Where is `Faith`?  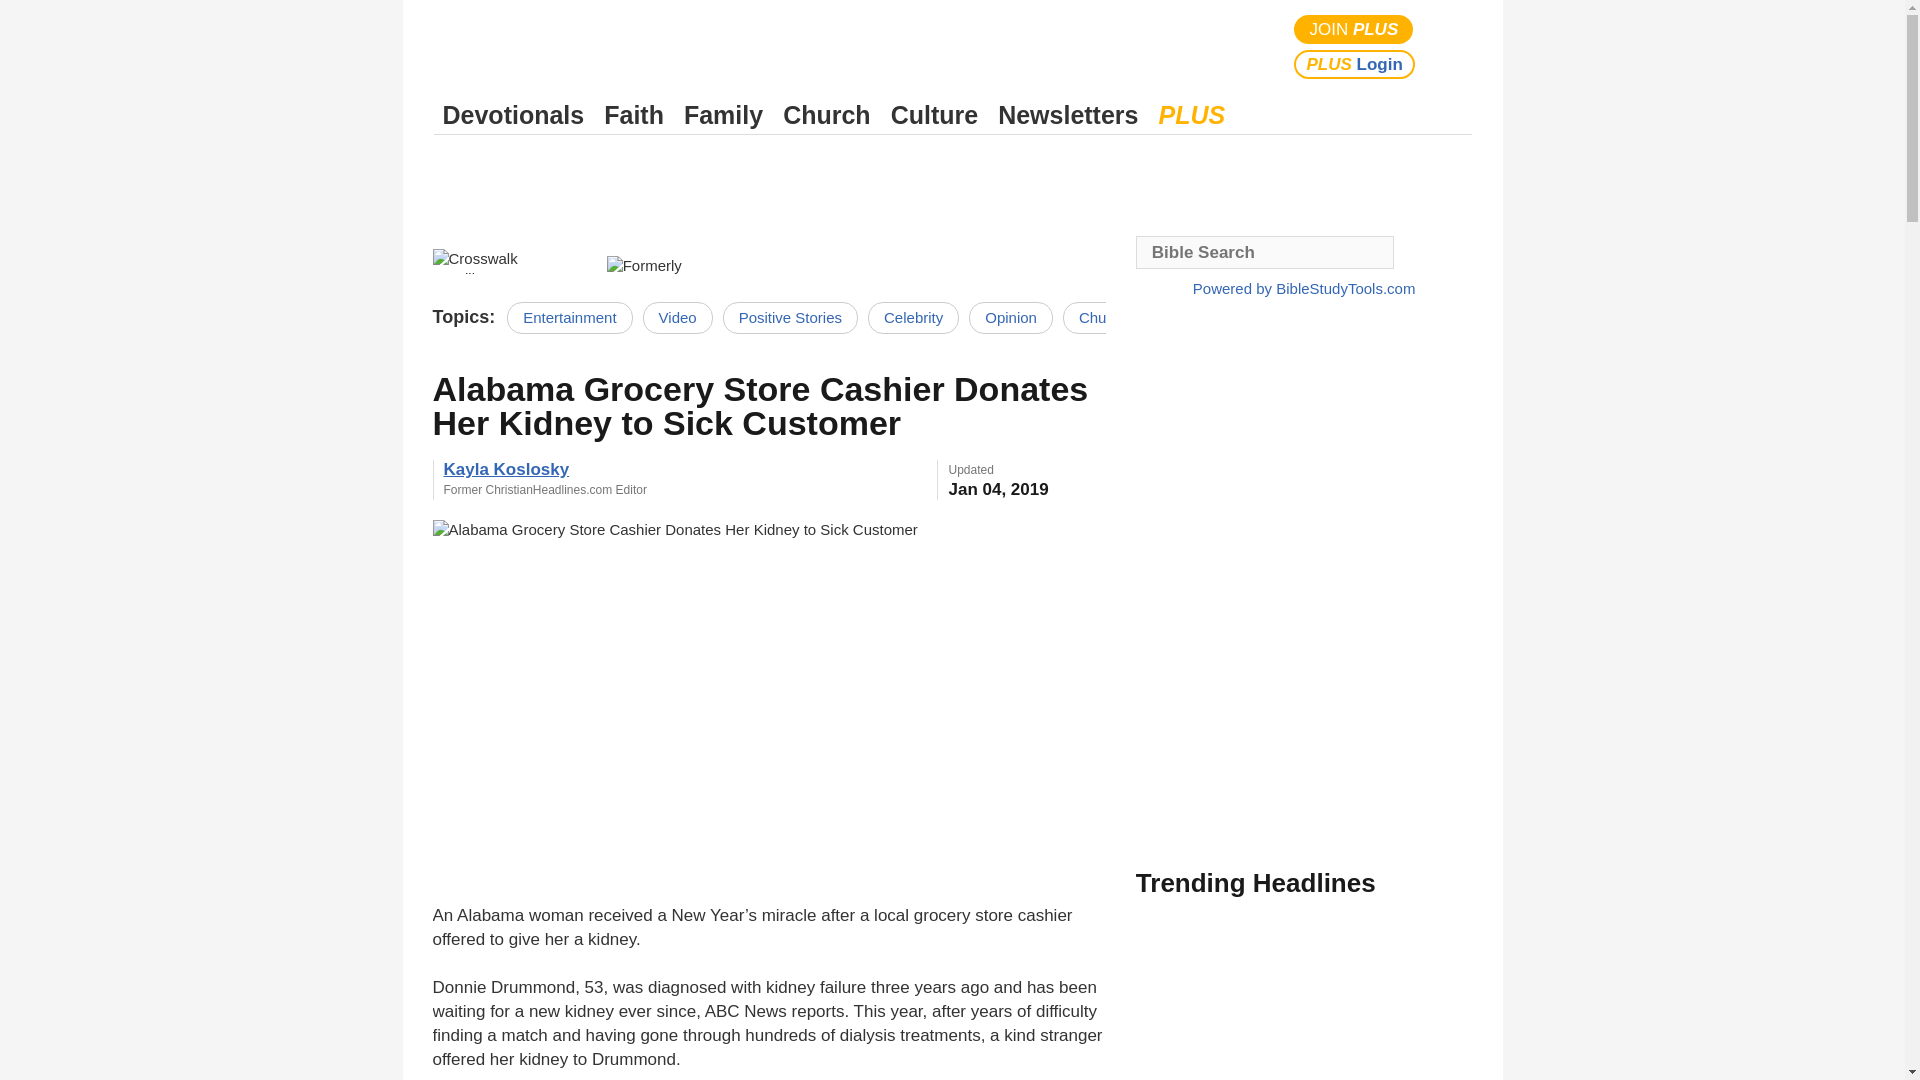 Faith is located at coordinates (634, 115).